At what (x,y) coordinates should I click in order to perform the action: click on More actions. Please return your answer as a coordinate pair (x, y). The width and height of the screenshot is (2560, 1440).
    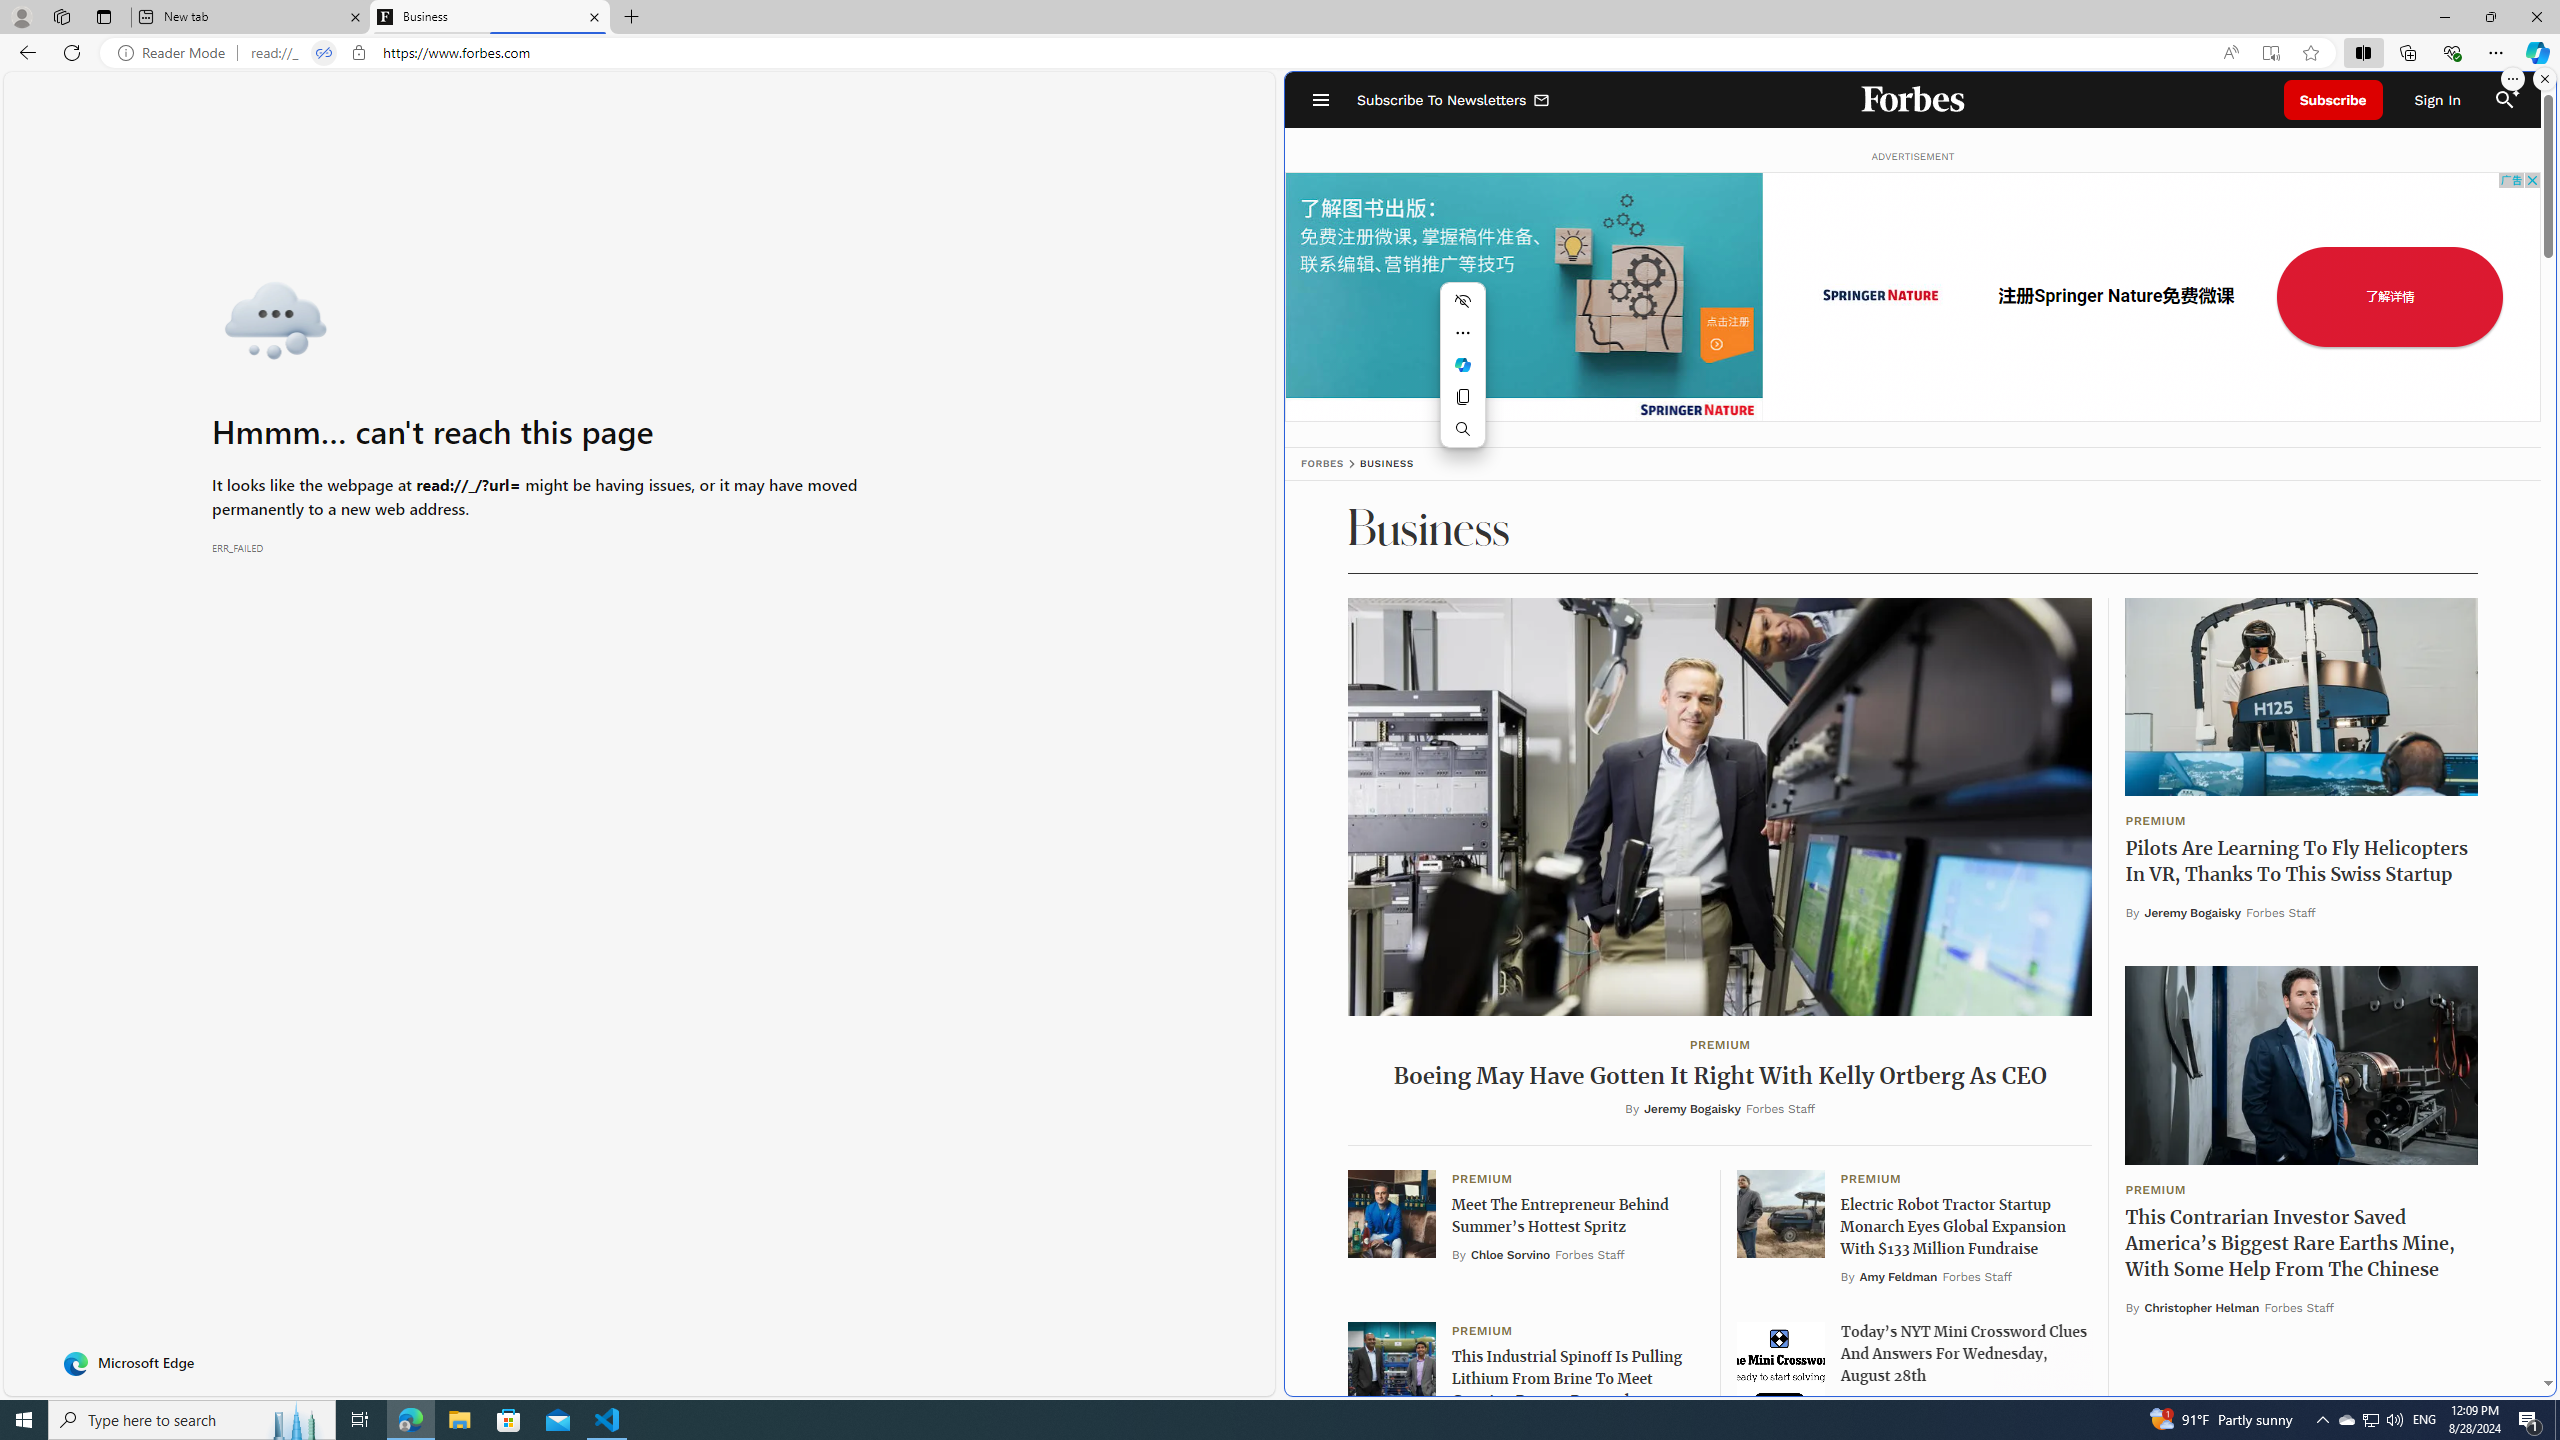
    Looking at the image, I should click on (1462, 332).